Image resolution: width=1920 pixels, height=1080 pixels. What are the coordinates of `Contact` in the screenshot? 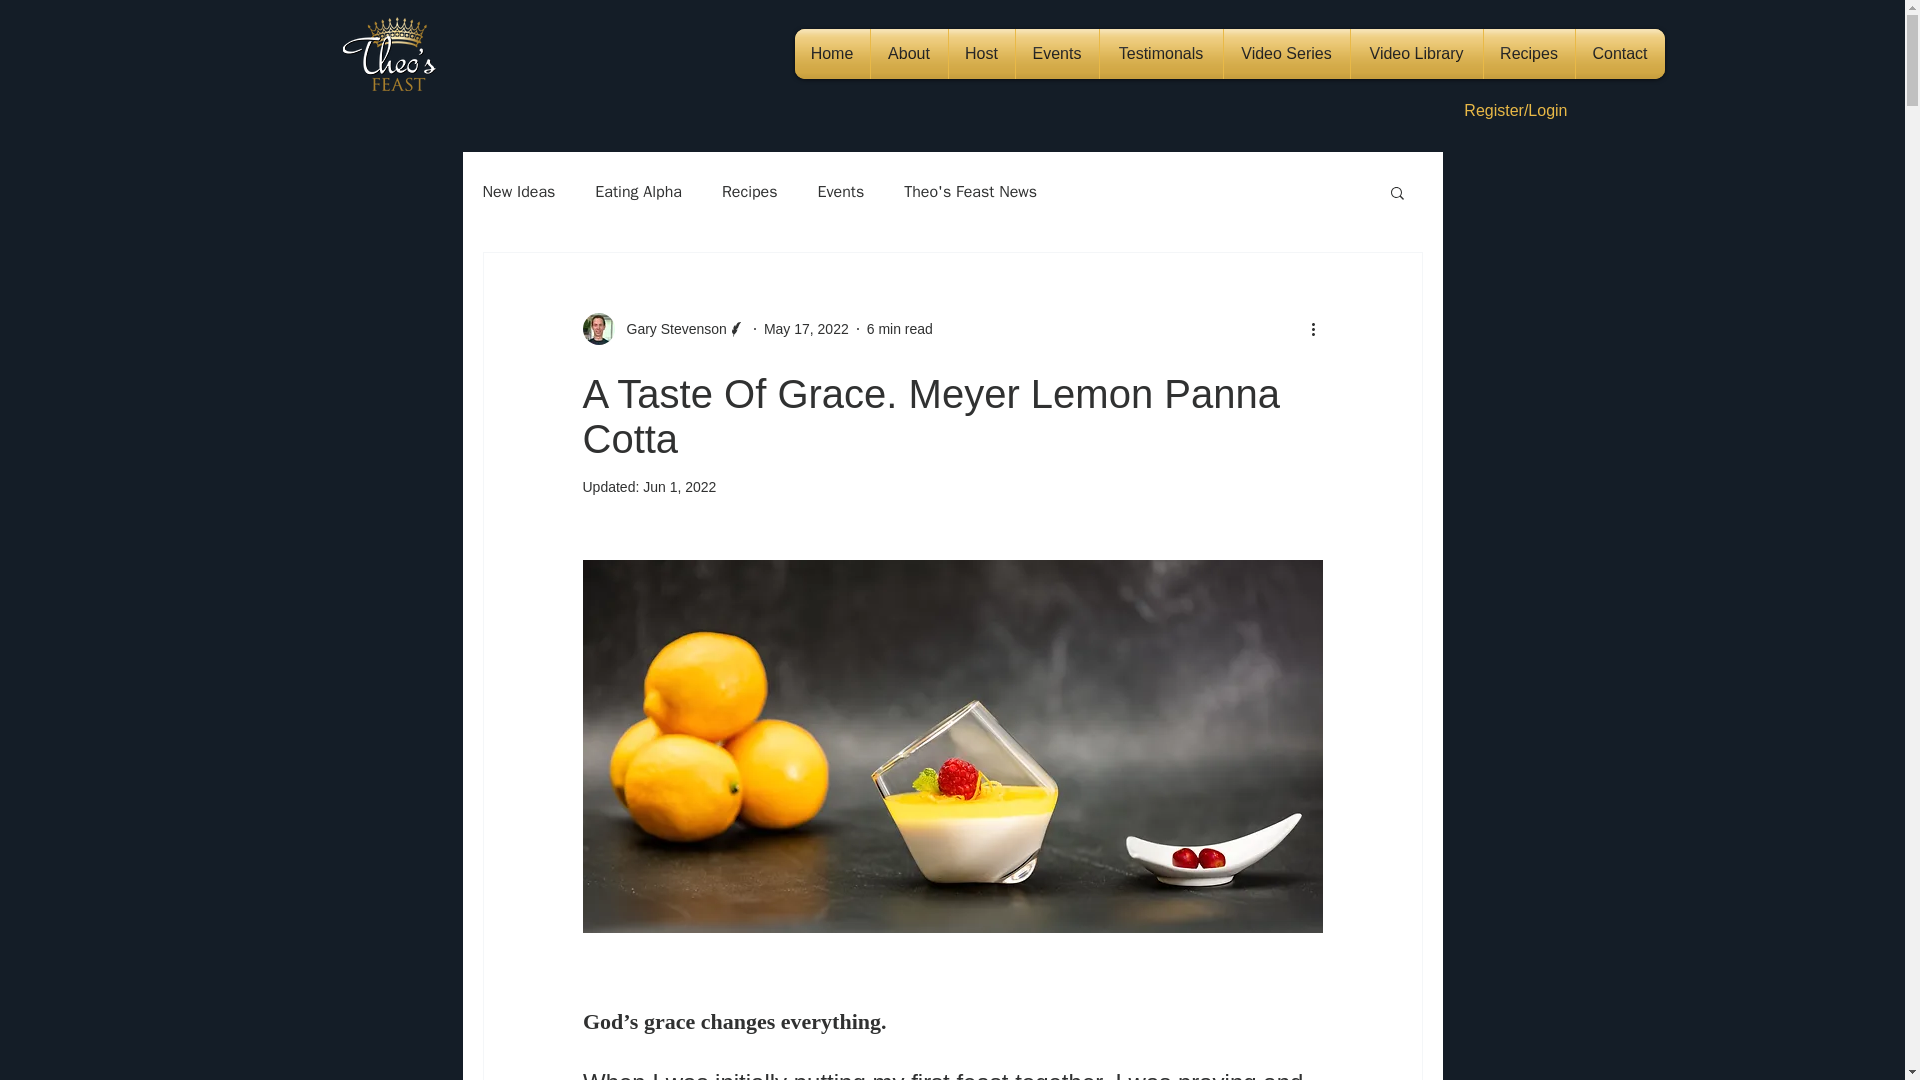 It's located at (1620, 54).